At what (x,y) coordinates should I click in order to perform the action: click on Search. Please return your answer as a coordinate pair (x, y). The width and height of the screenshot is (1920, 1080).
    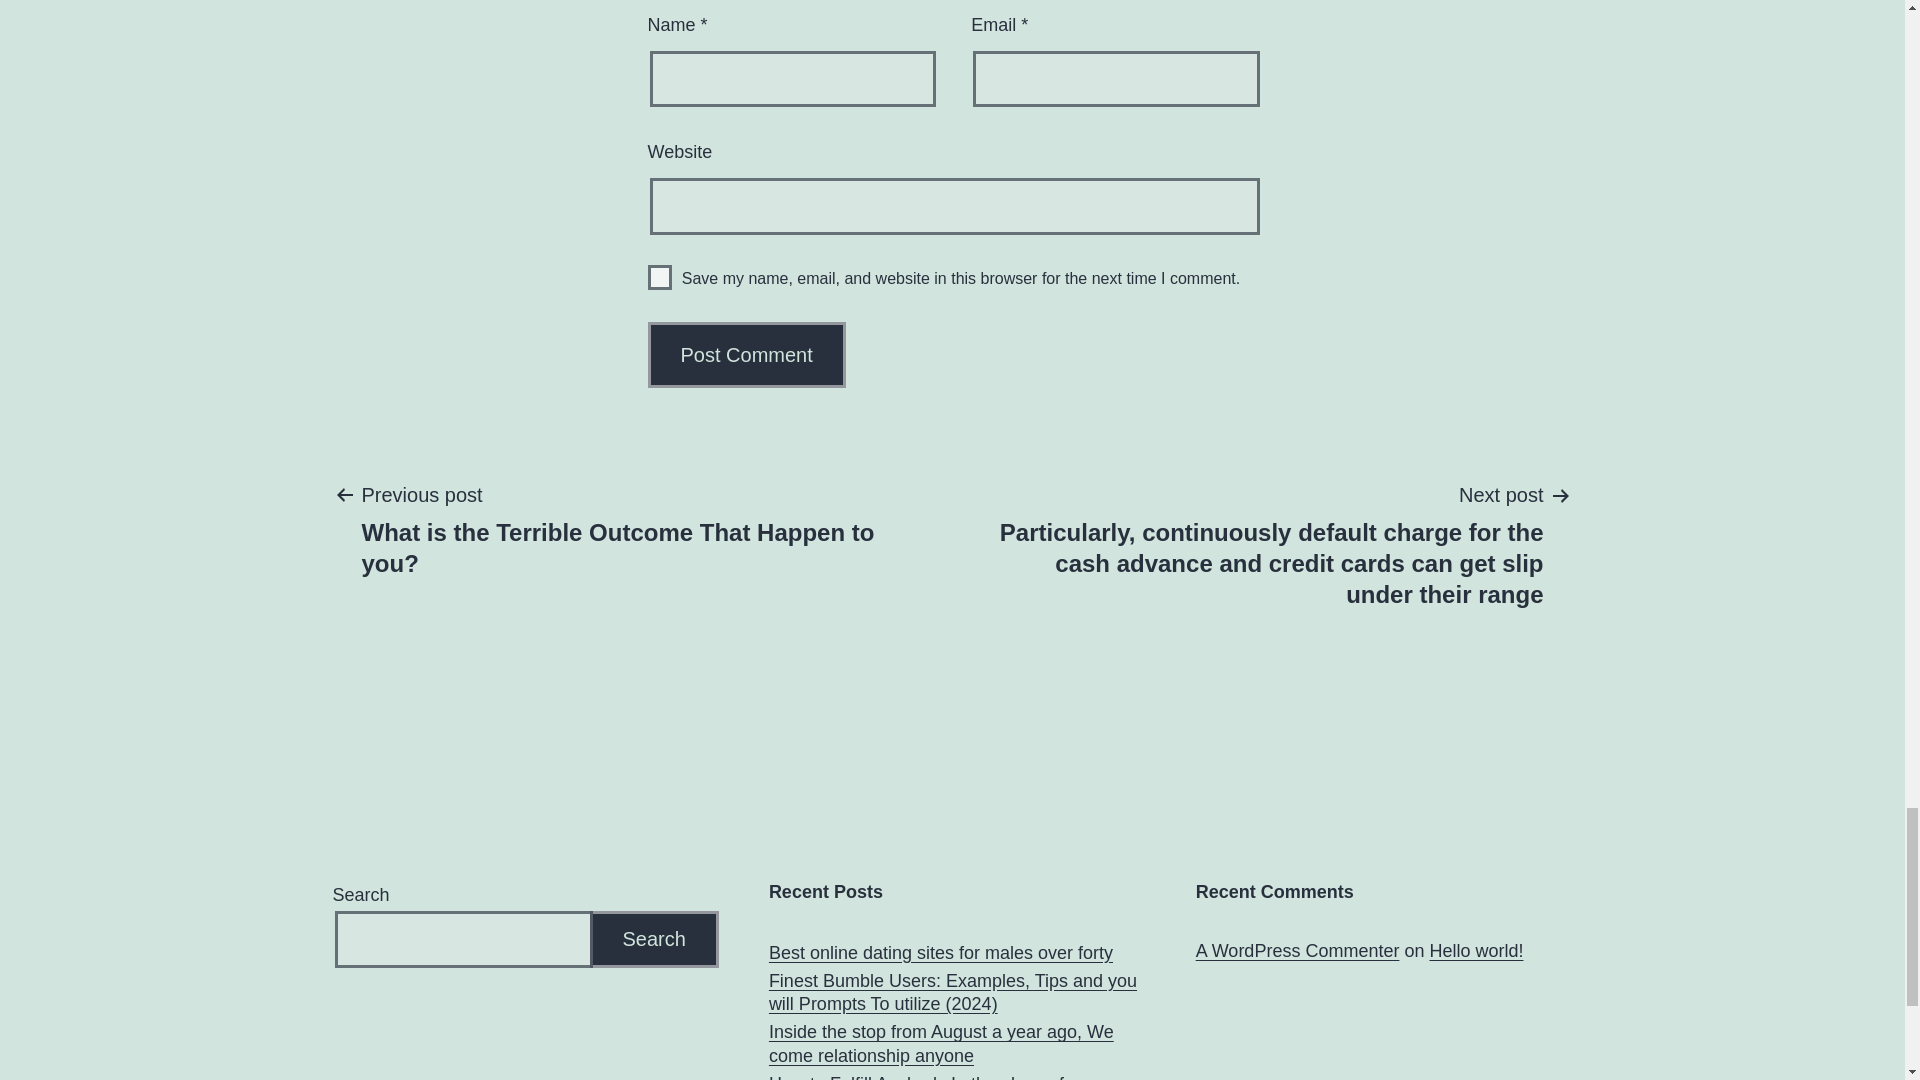
    Looking at the image, I should click on (654, 939).